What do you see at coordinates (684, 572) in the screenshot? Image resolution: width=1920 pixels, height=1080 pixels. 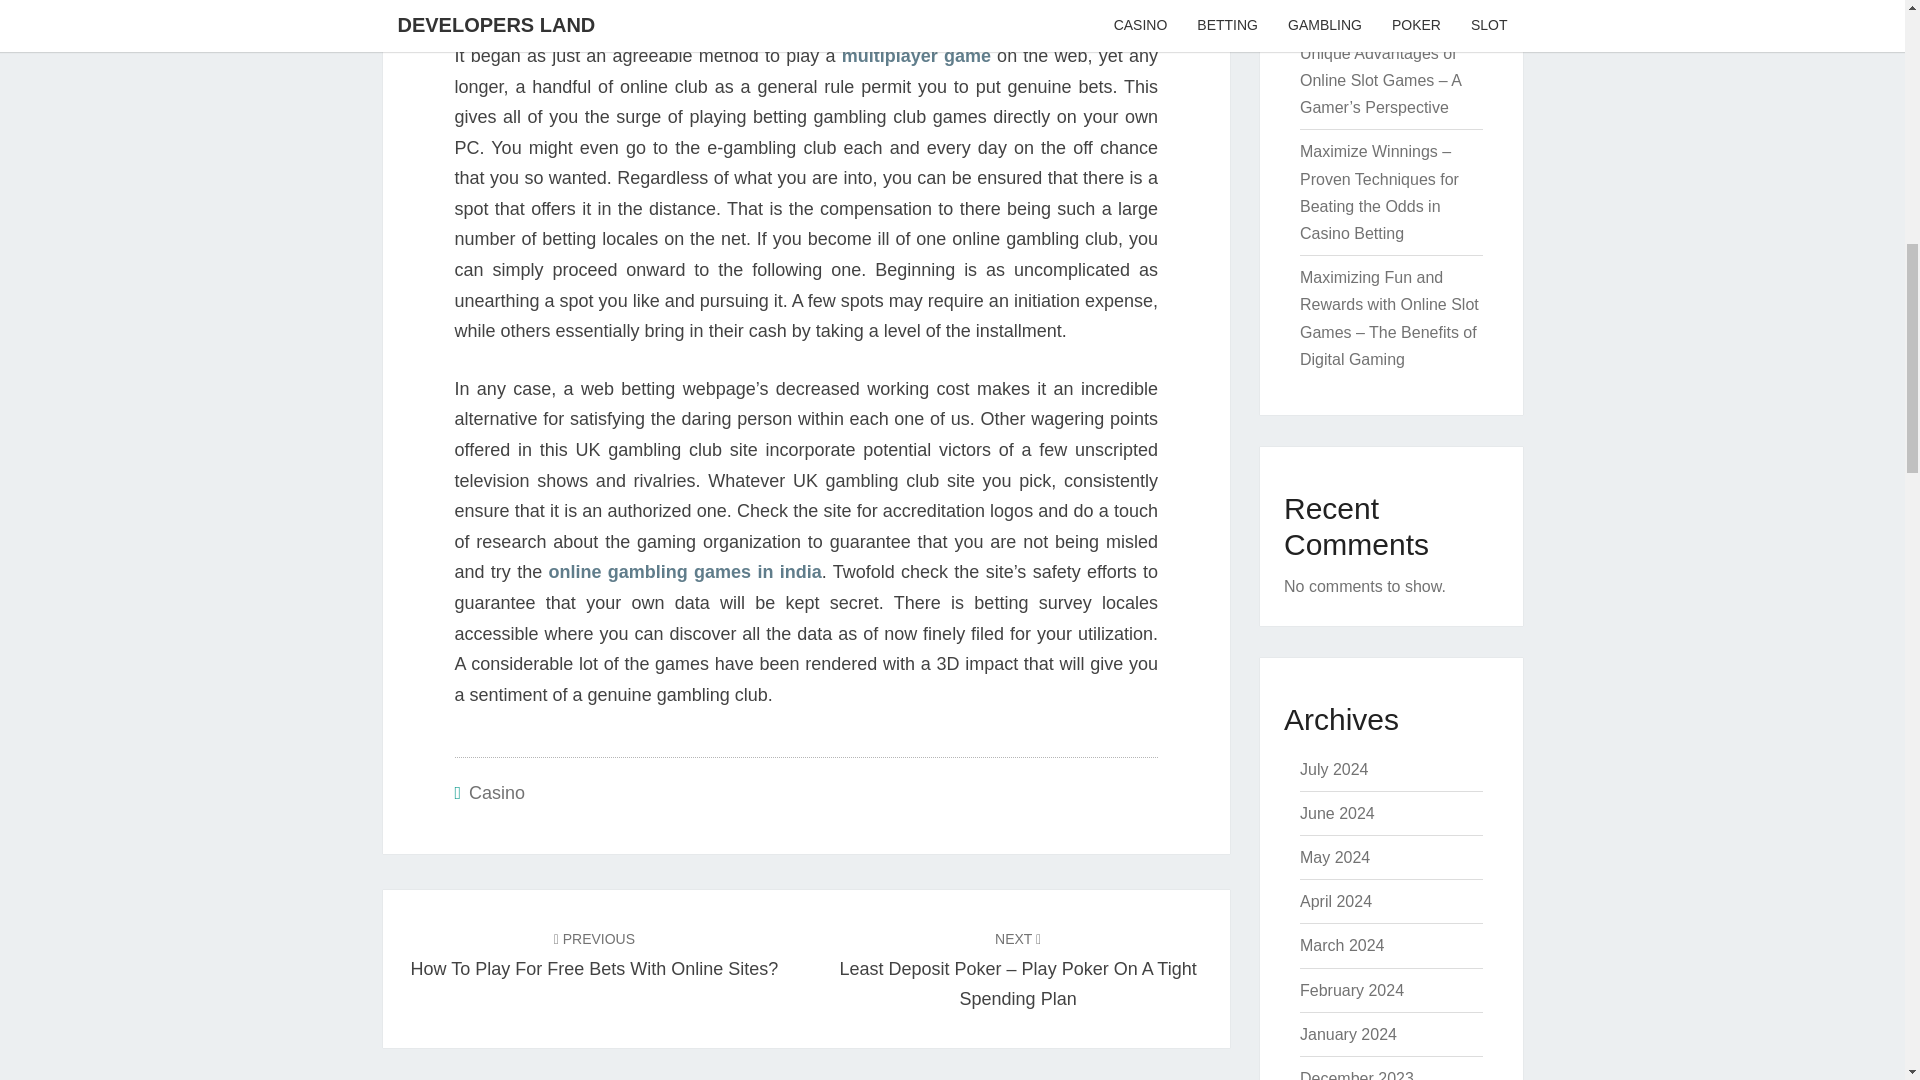 I see `online gambling games in india` at bounding box center [684, 572].